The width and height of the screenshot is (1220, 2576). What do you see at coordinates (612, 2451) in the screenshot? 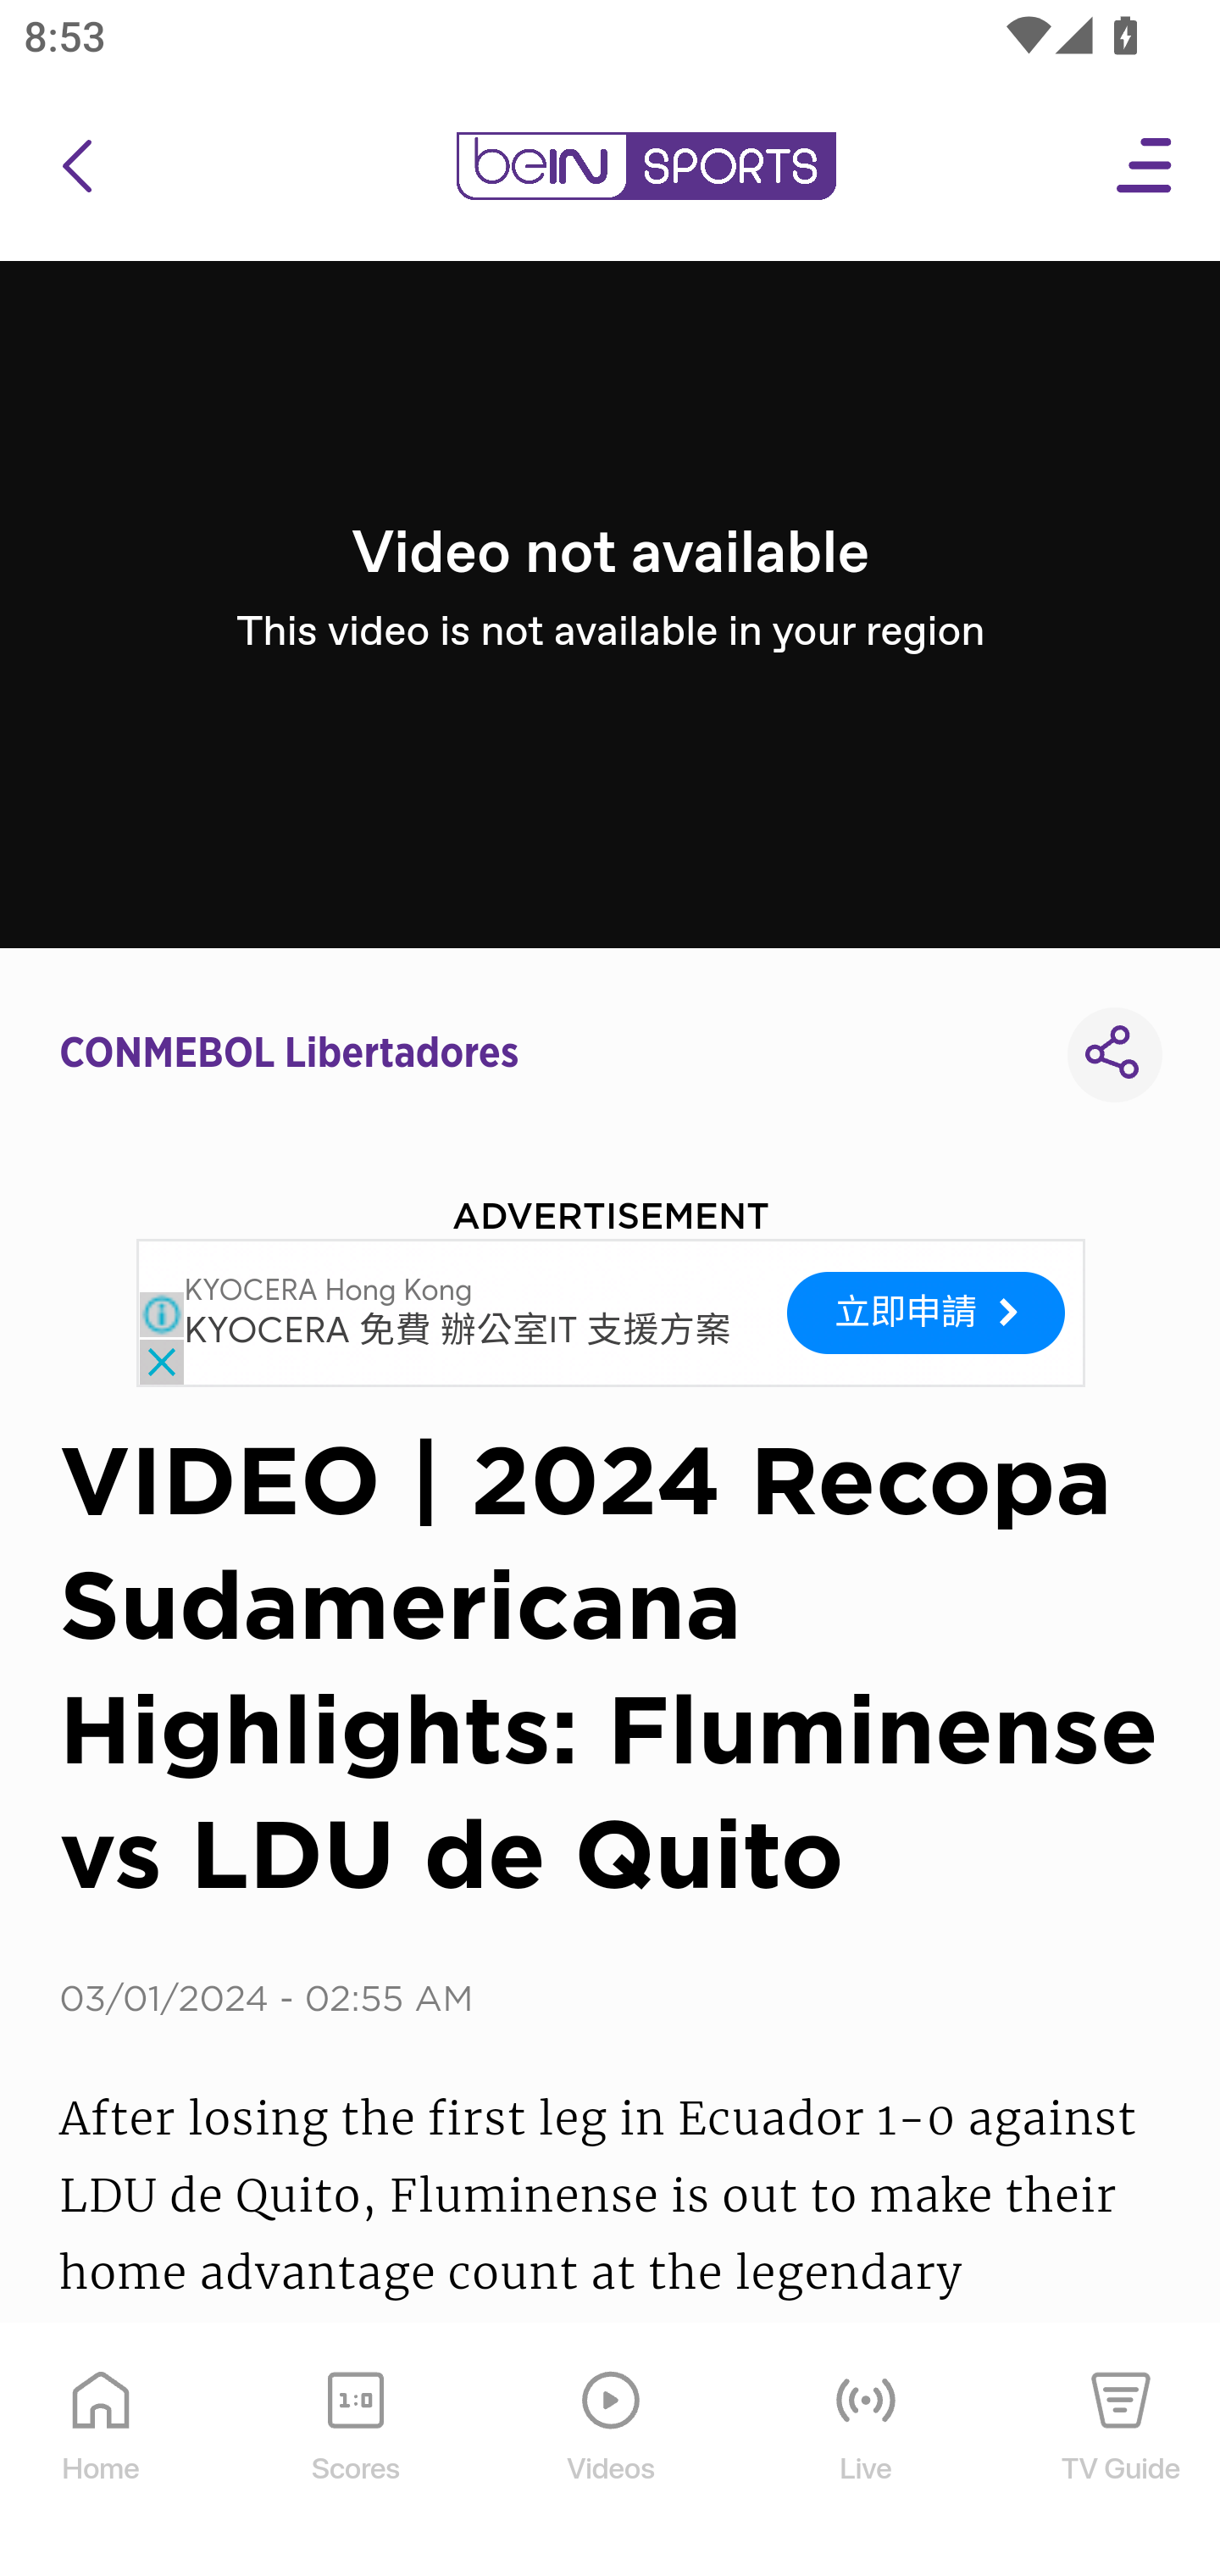
I see `Videos Videos Icon Videos` at bounding box center [612, 2451].